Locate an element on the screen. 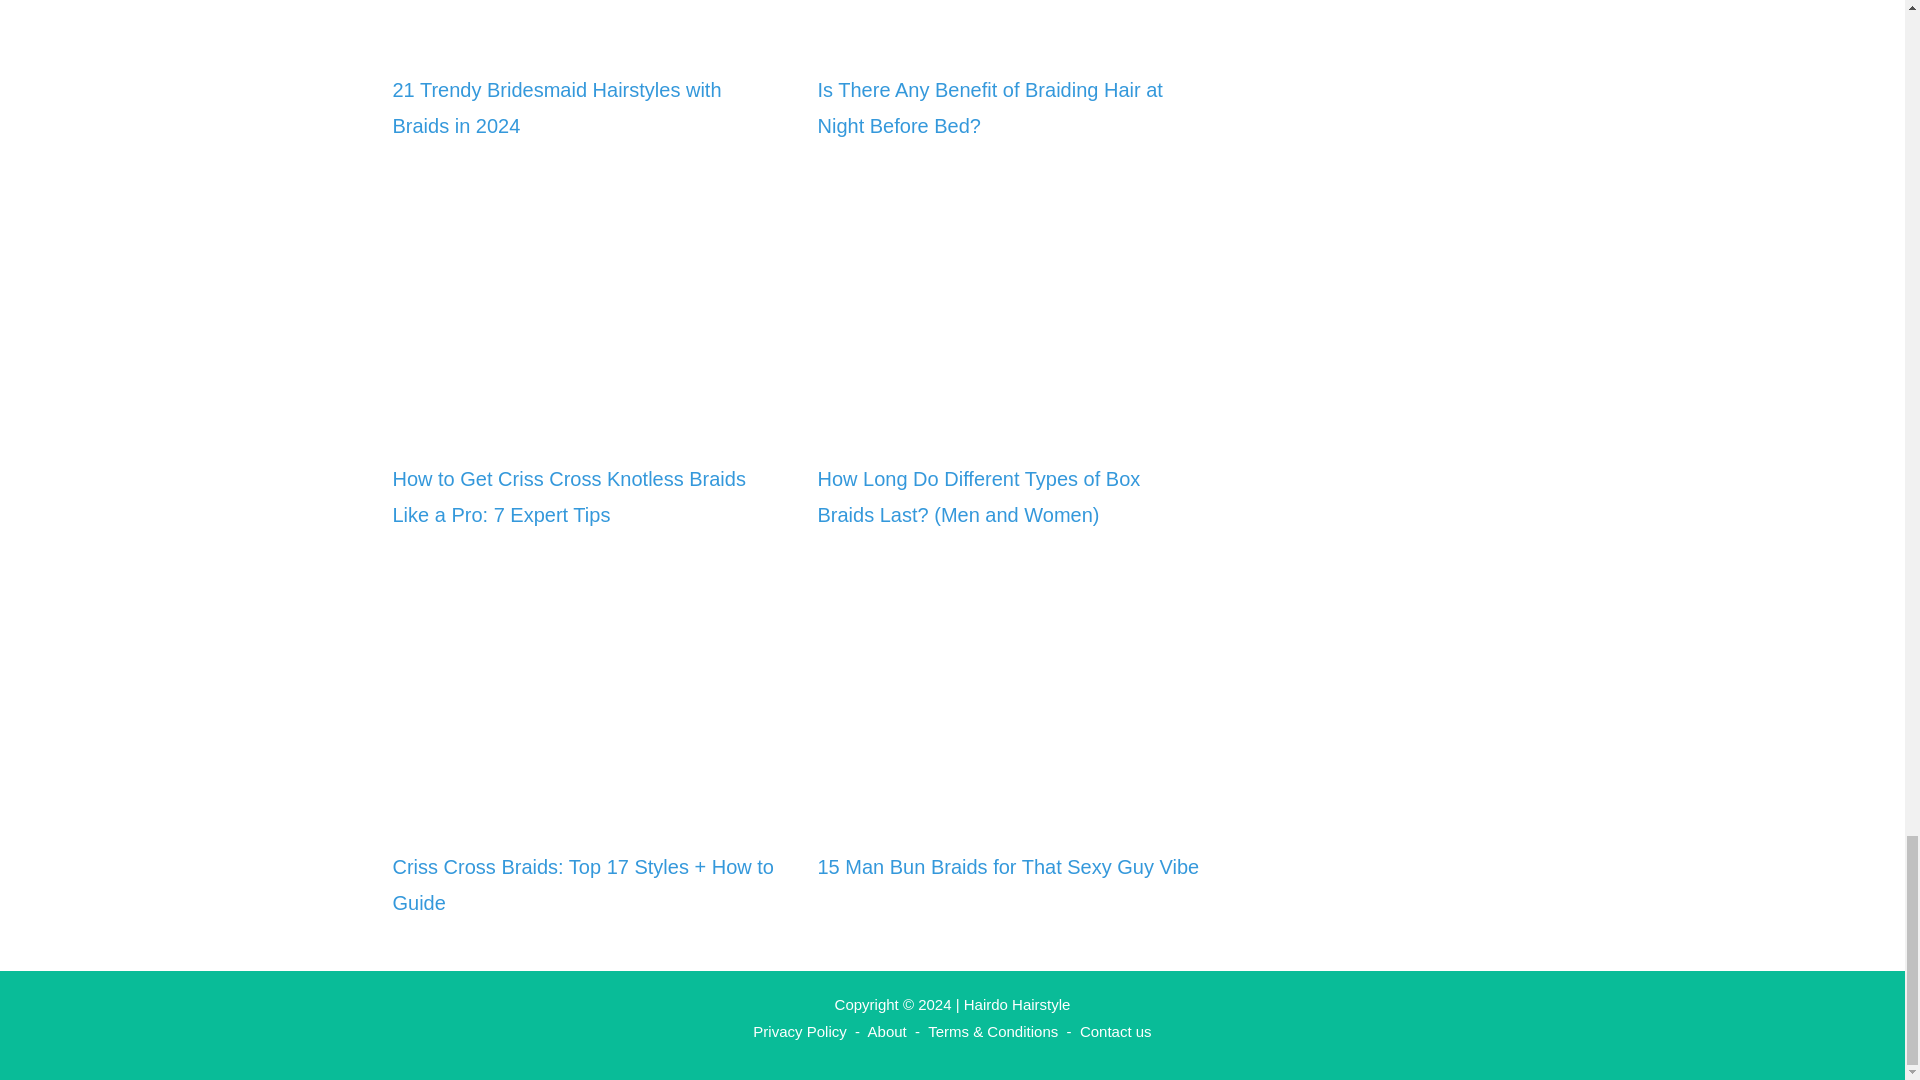 This screenshot has height=1080, width=1920. 15 Man Bun Braids for That Sexy Guy Vibe is located at coordinates (1010, 810).